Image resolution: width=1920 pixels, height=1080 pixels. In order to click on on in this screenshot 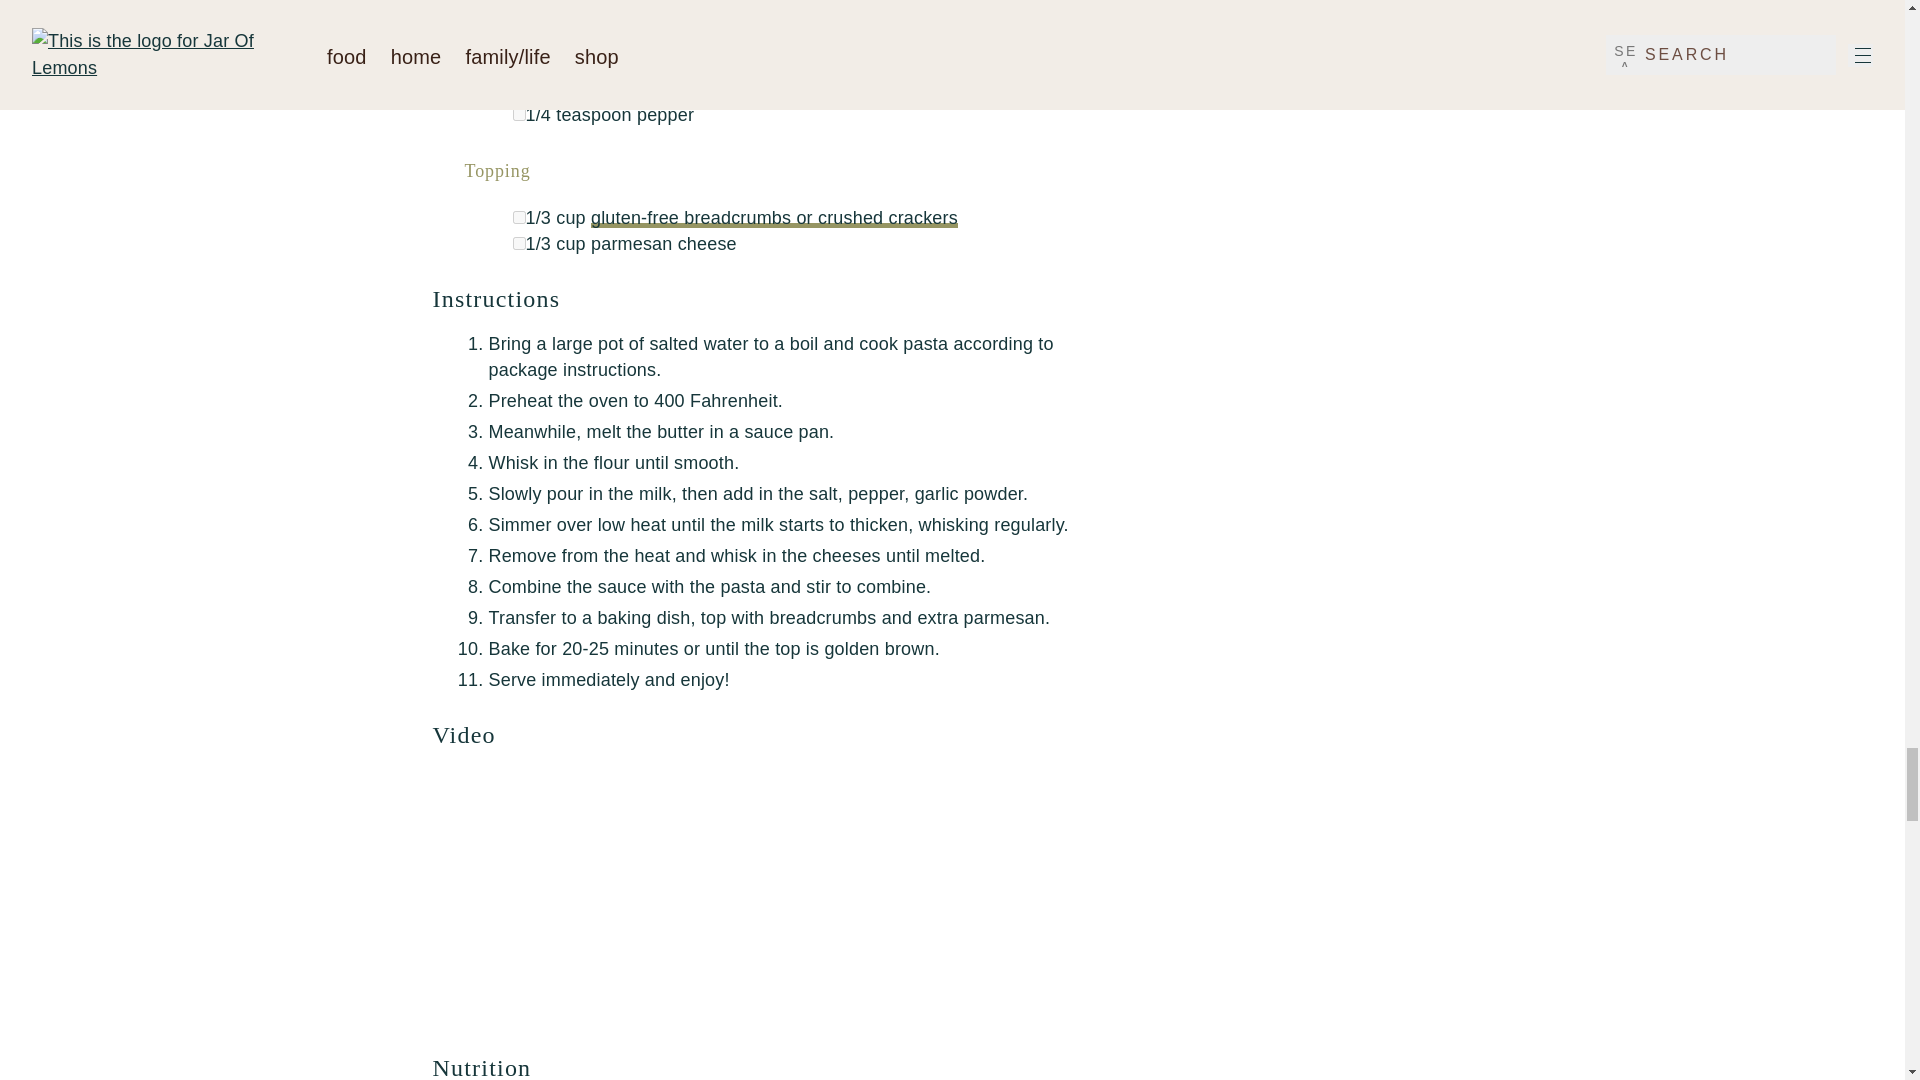, I will do `click(518, 10)`.